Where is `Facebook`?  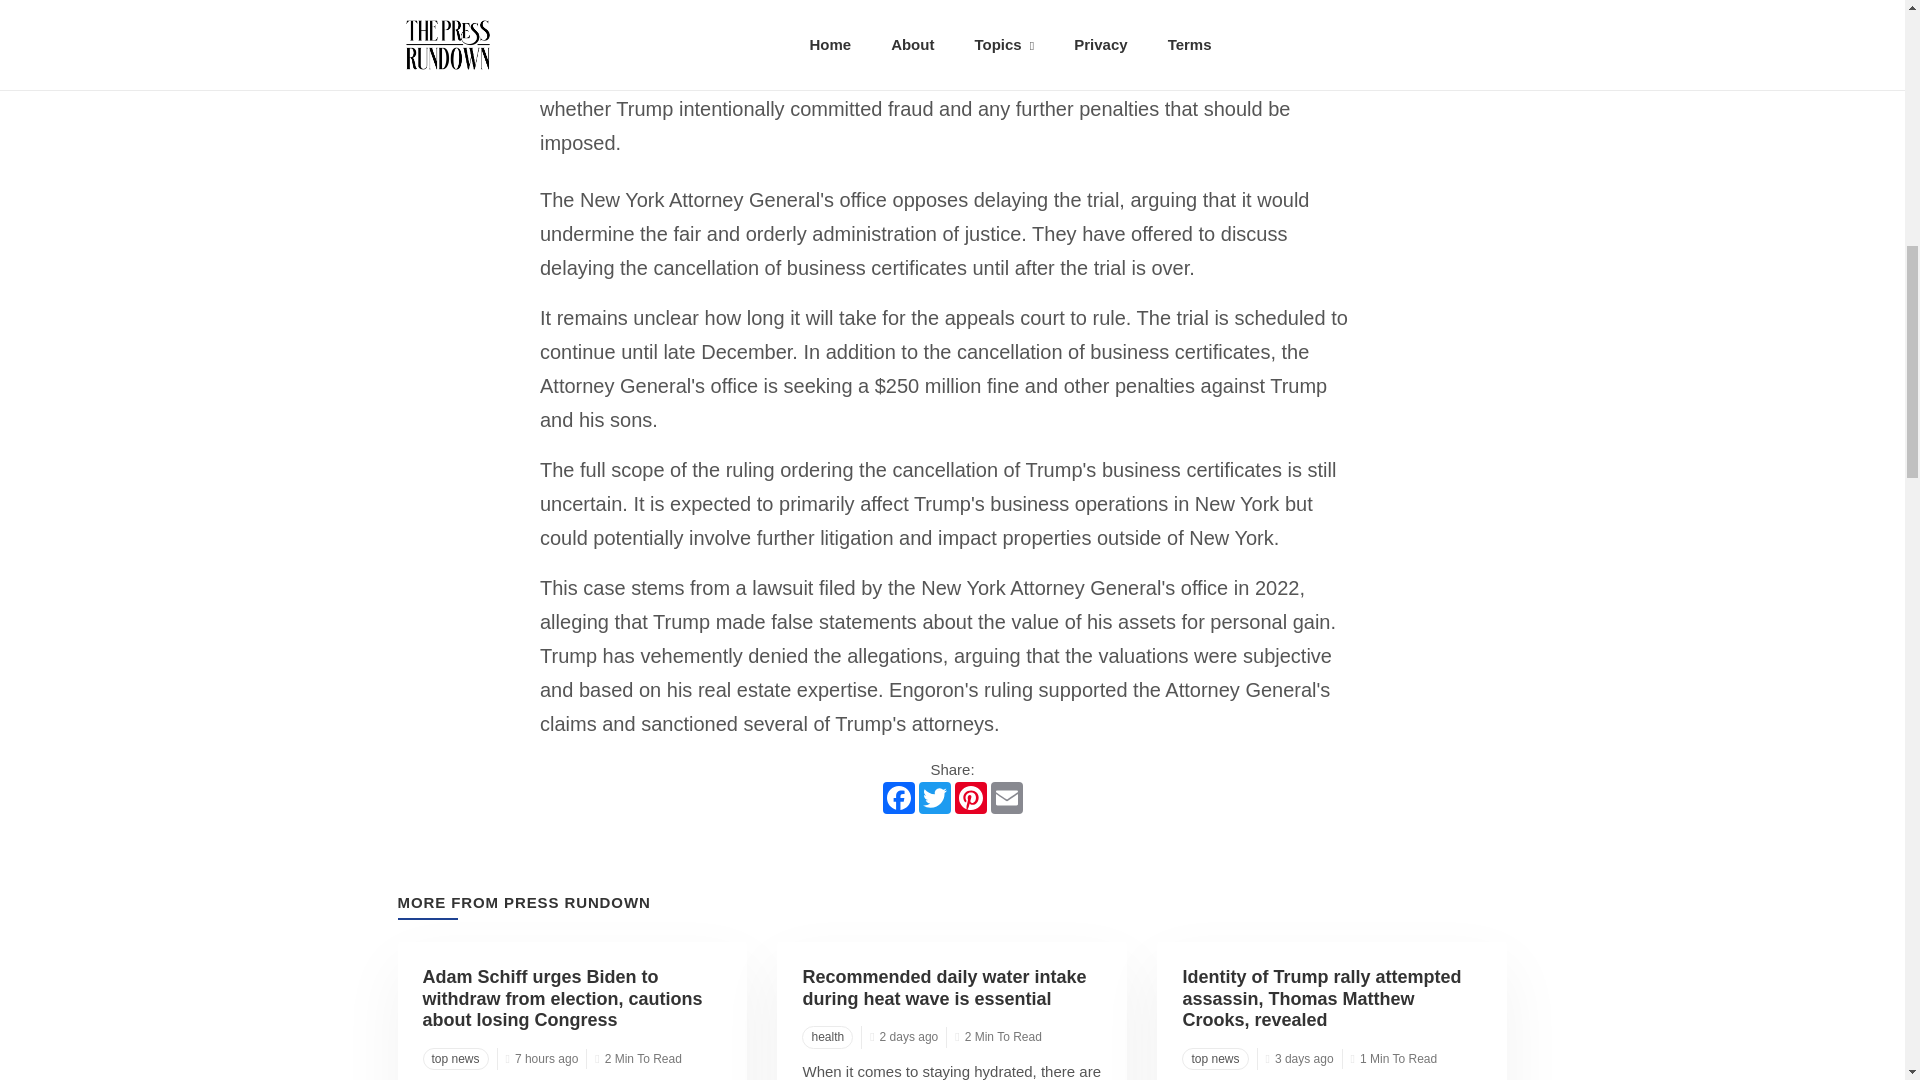 Facebook is located at coordinates (897, 798).